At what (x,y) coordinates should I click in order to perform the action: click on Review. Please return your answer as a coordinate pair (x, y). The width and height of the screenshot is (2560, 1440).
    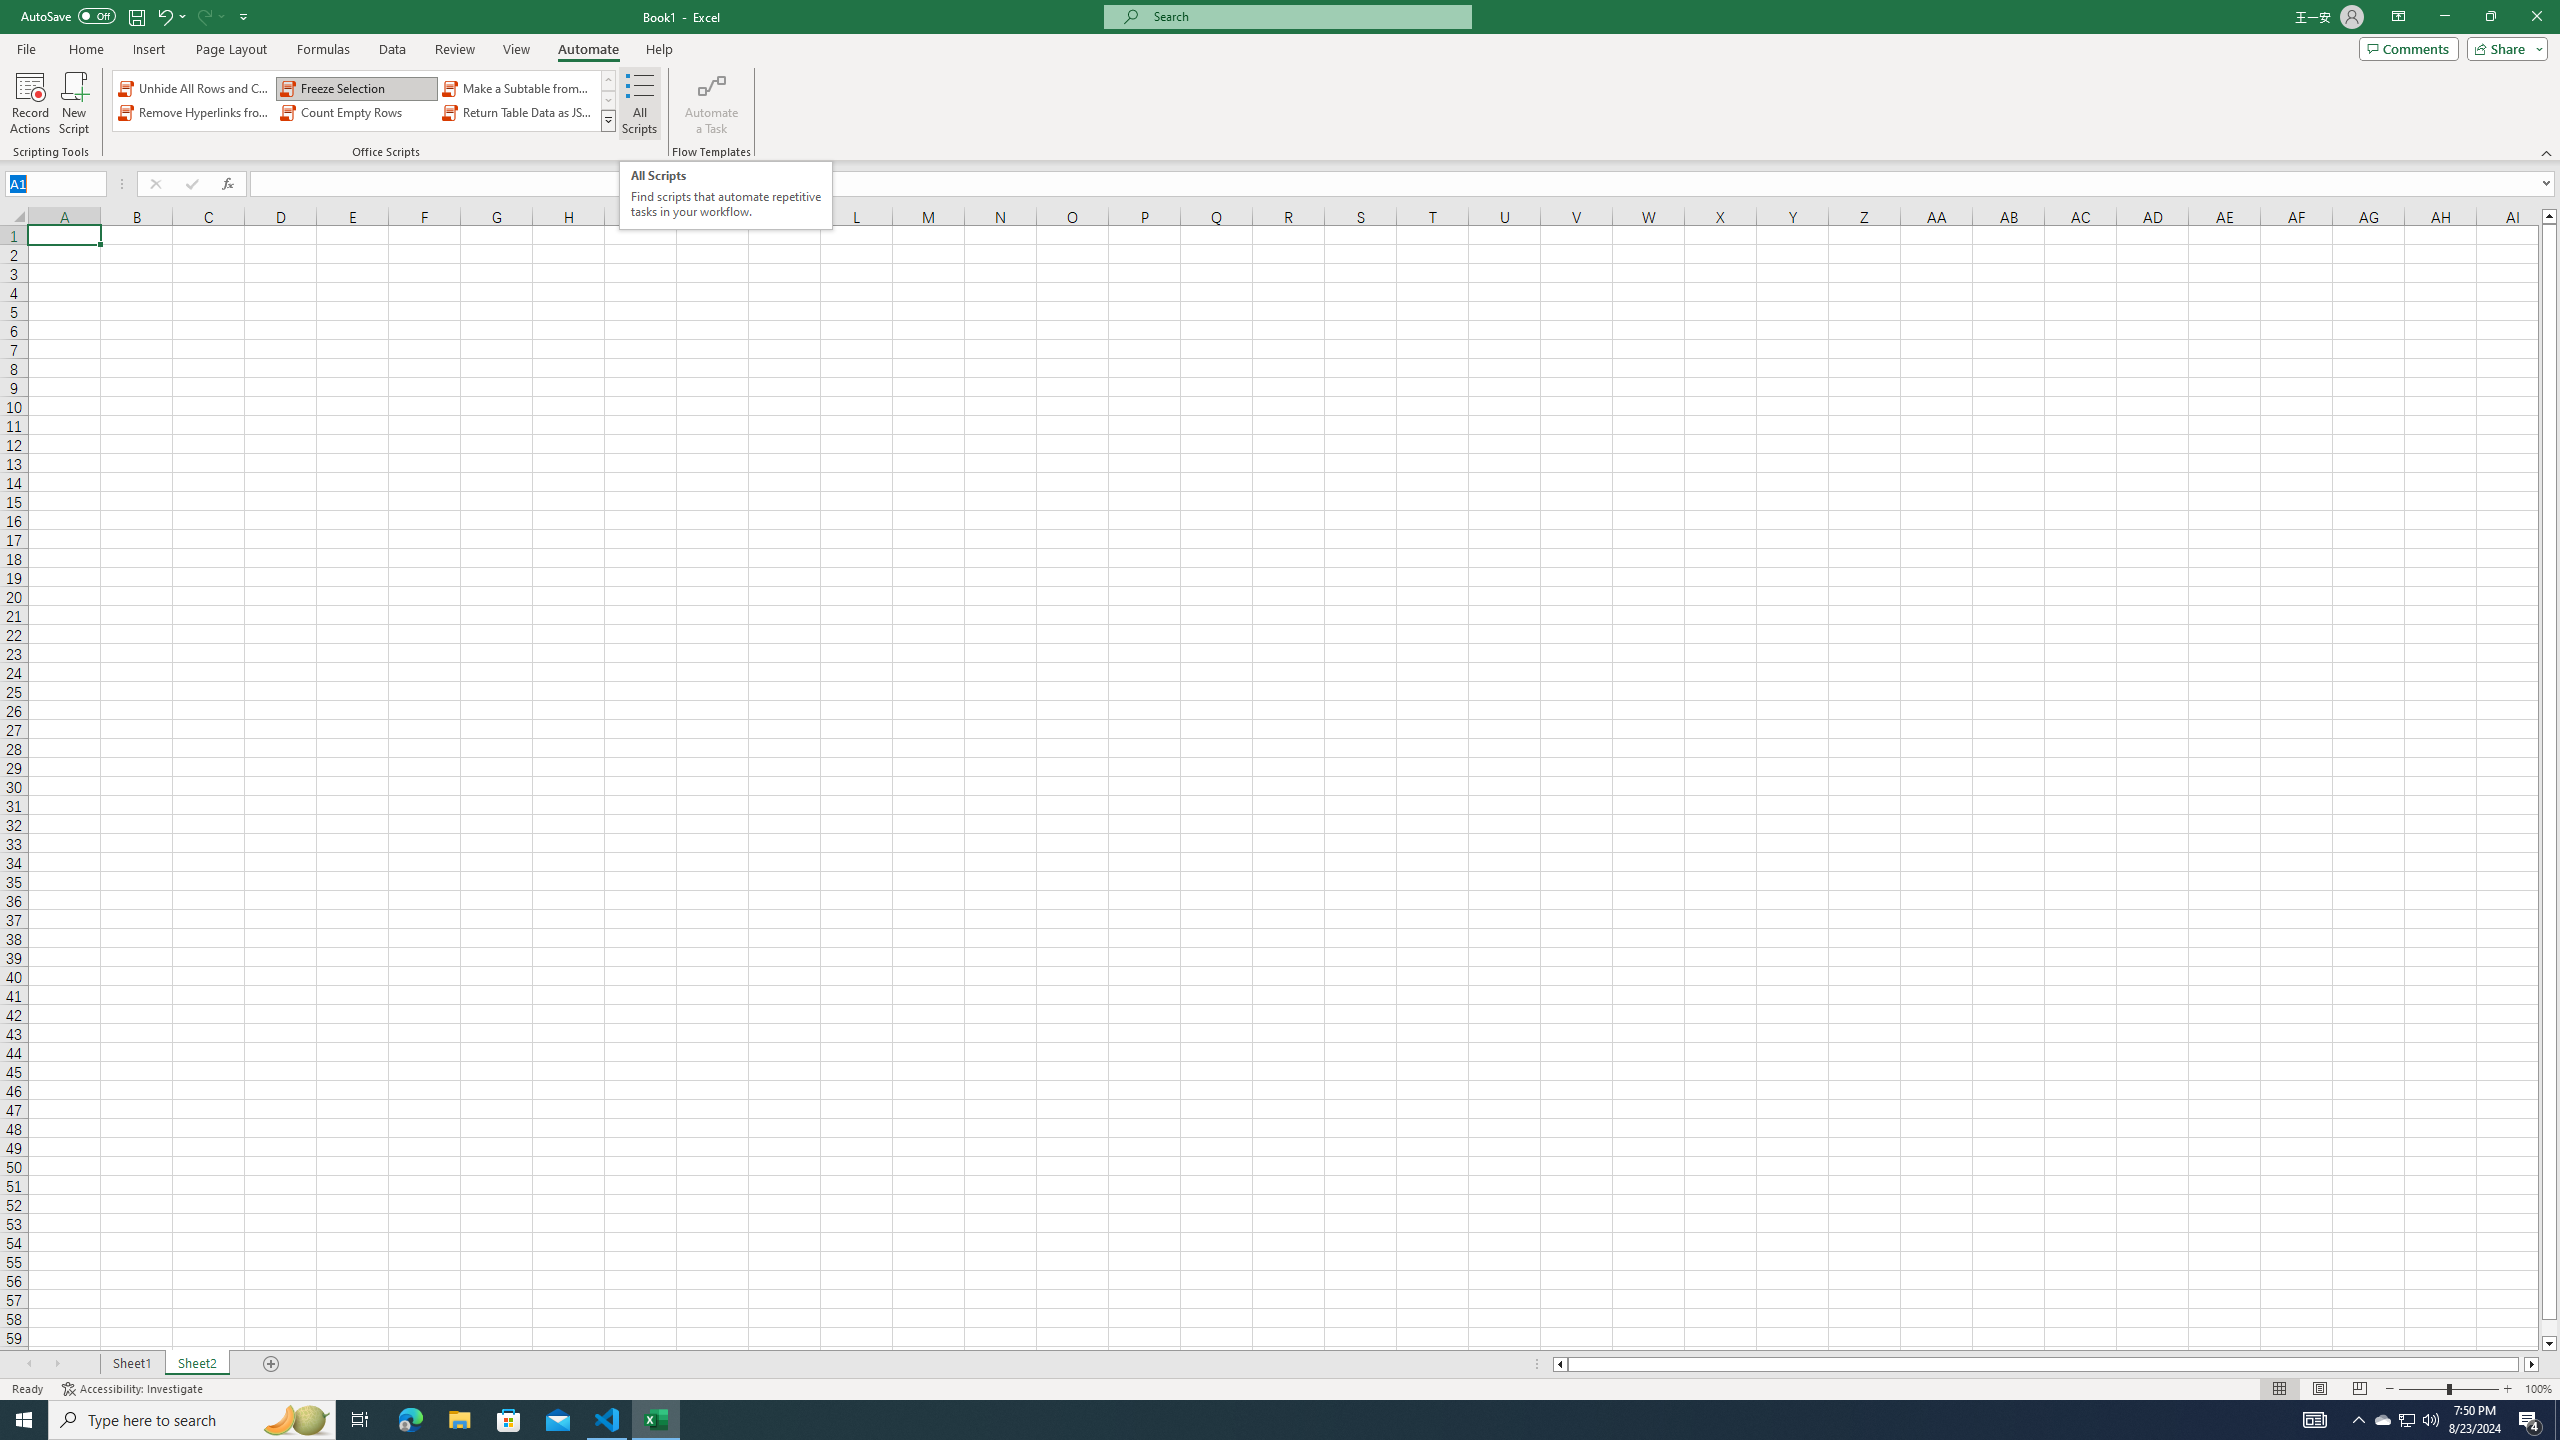
    Looking at the image, I should click on (454, 49).